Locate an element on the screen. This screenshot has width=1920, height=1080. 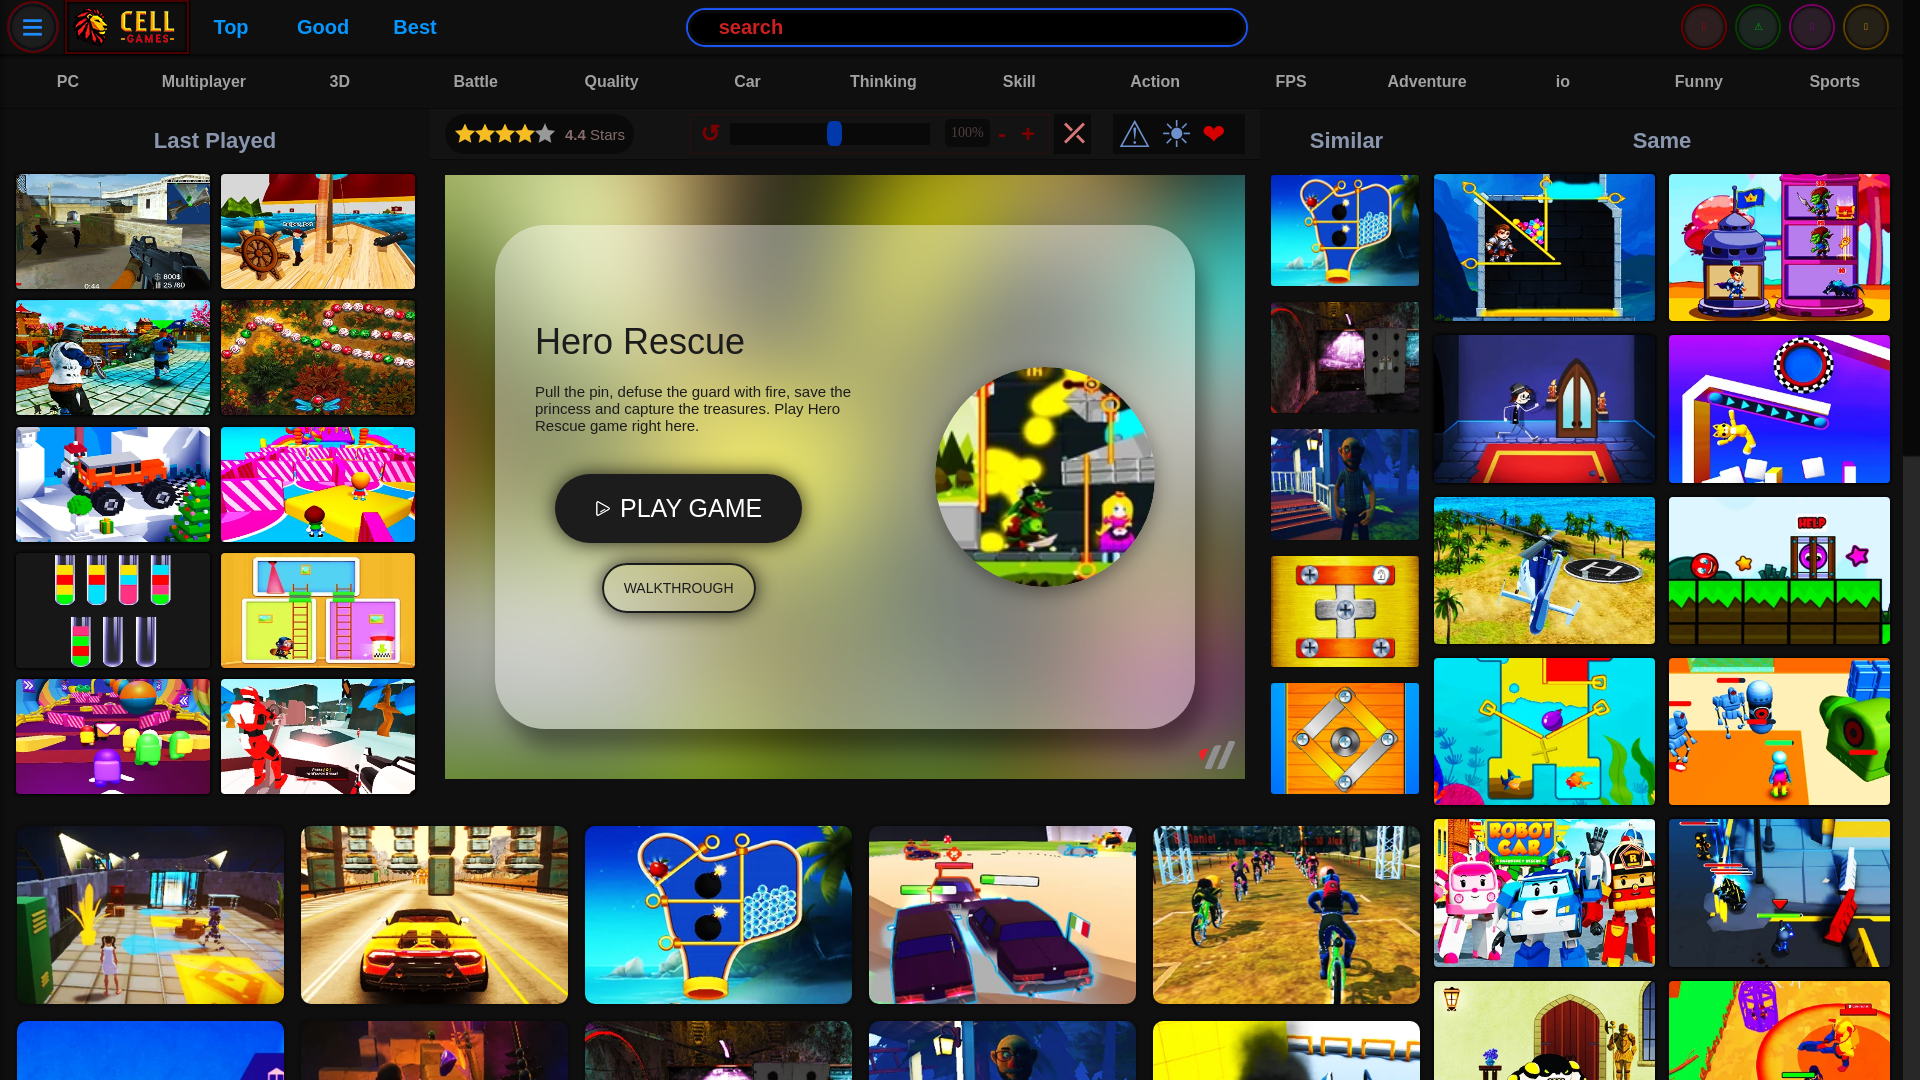
search is located at coordinates (966, 27).